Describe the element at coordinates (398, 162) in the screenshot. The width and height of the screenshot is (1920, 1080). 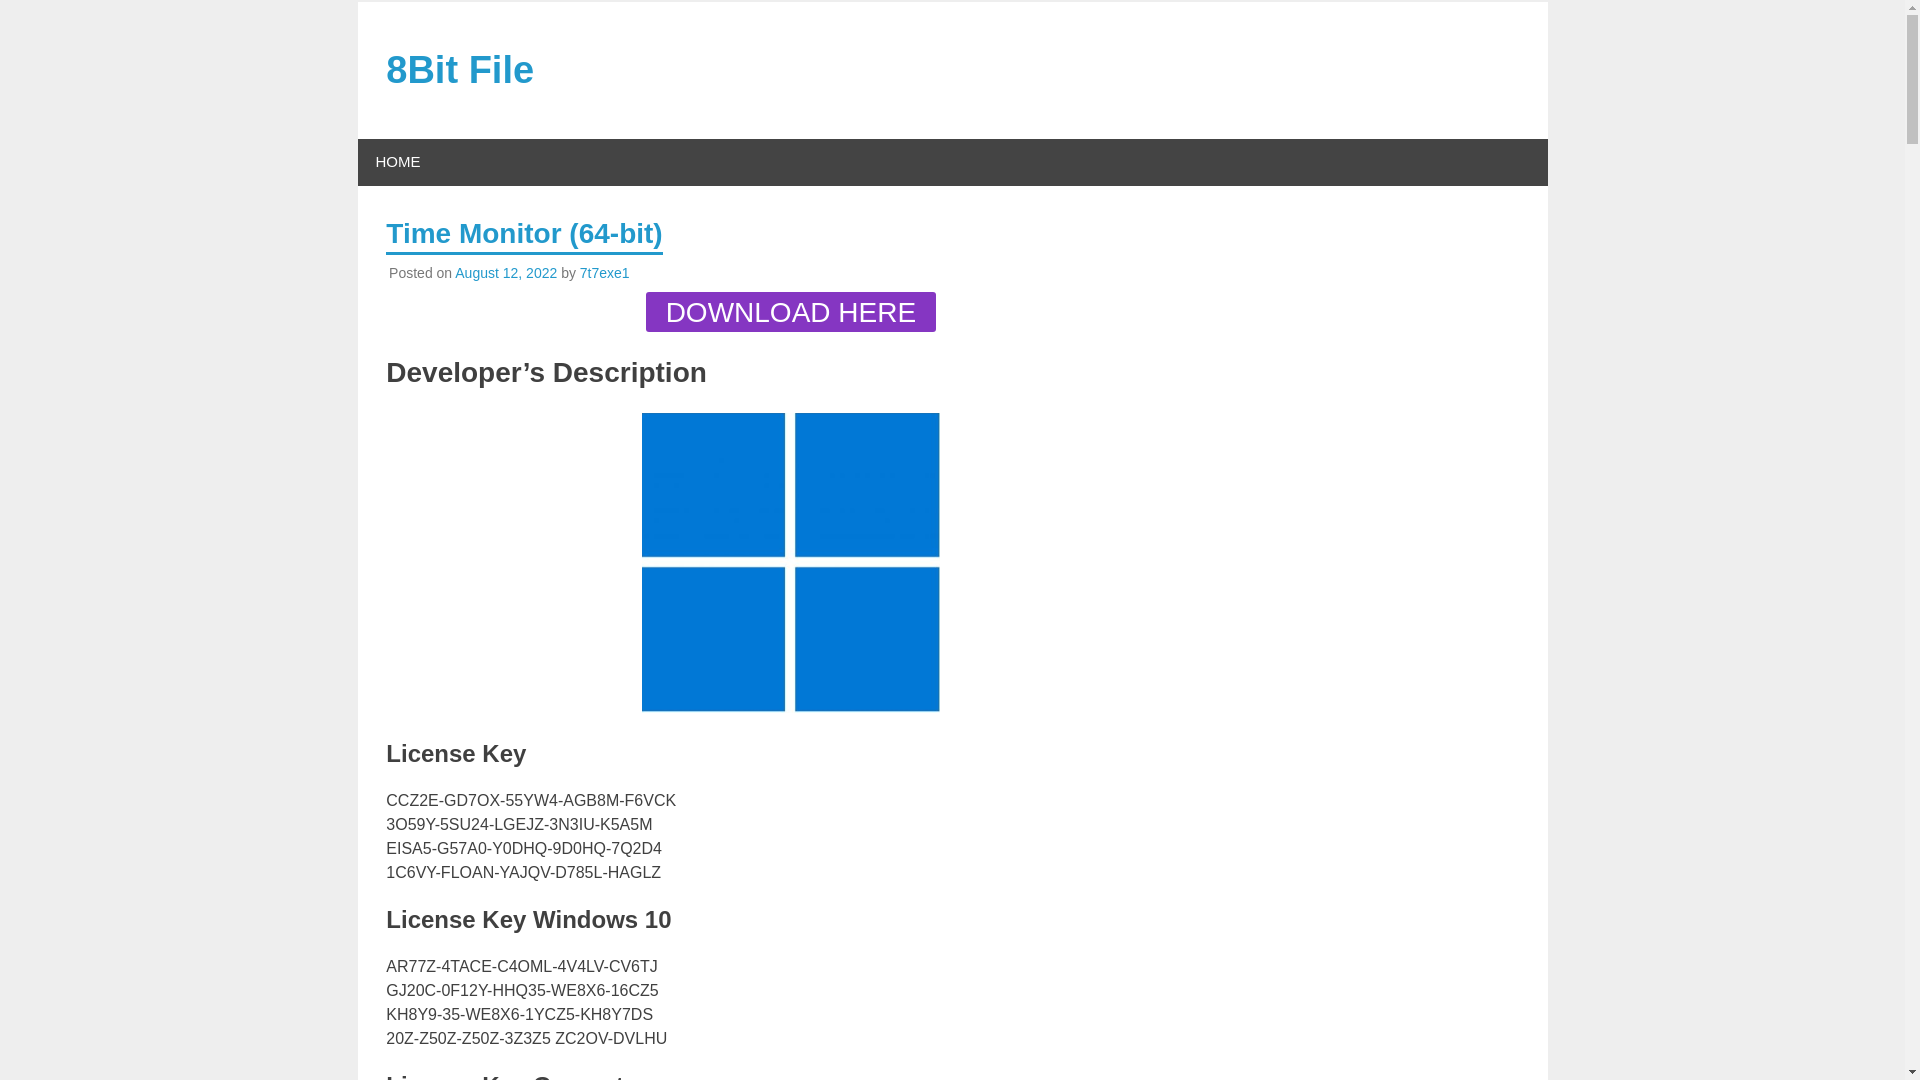
I see `HOME` at that location.